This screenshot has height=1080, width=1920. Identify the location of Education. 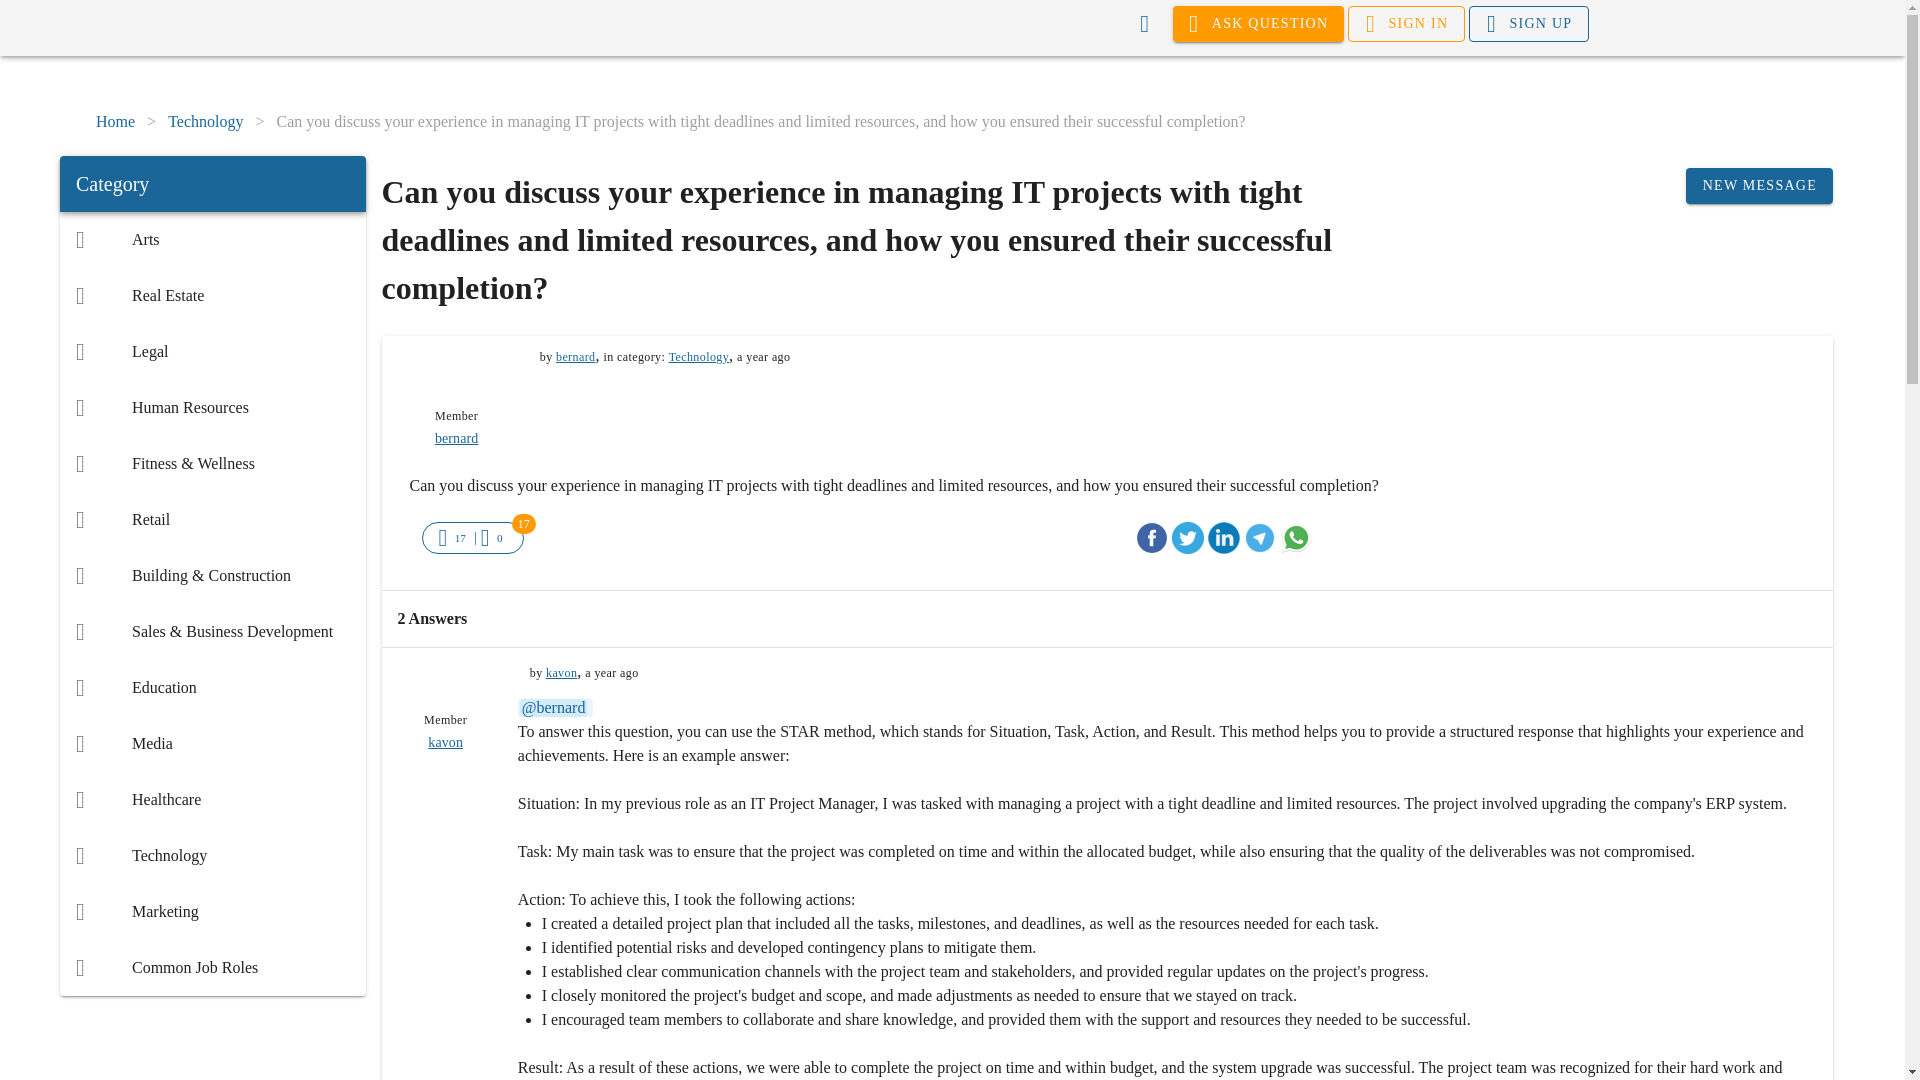
(212, 688).